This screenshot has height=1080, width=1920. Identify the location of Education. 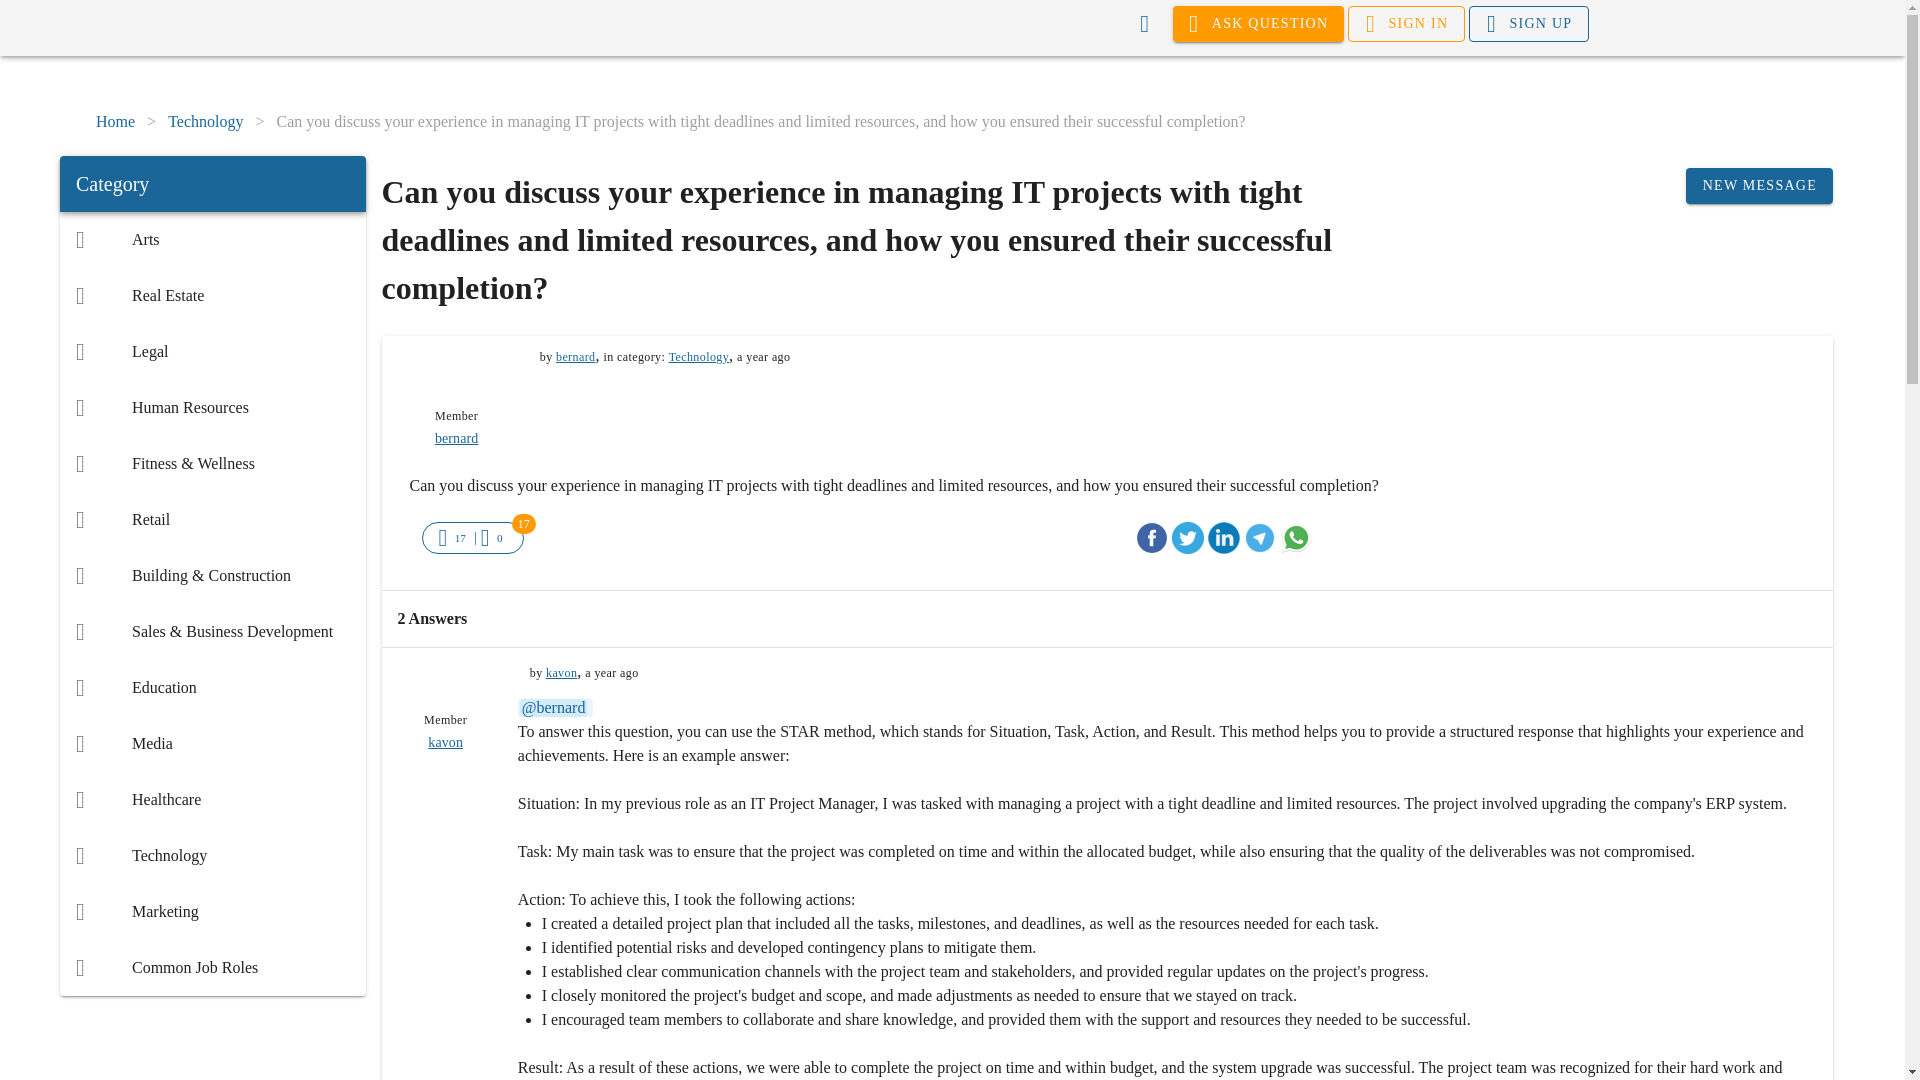
(212, 688).